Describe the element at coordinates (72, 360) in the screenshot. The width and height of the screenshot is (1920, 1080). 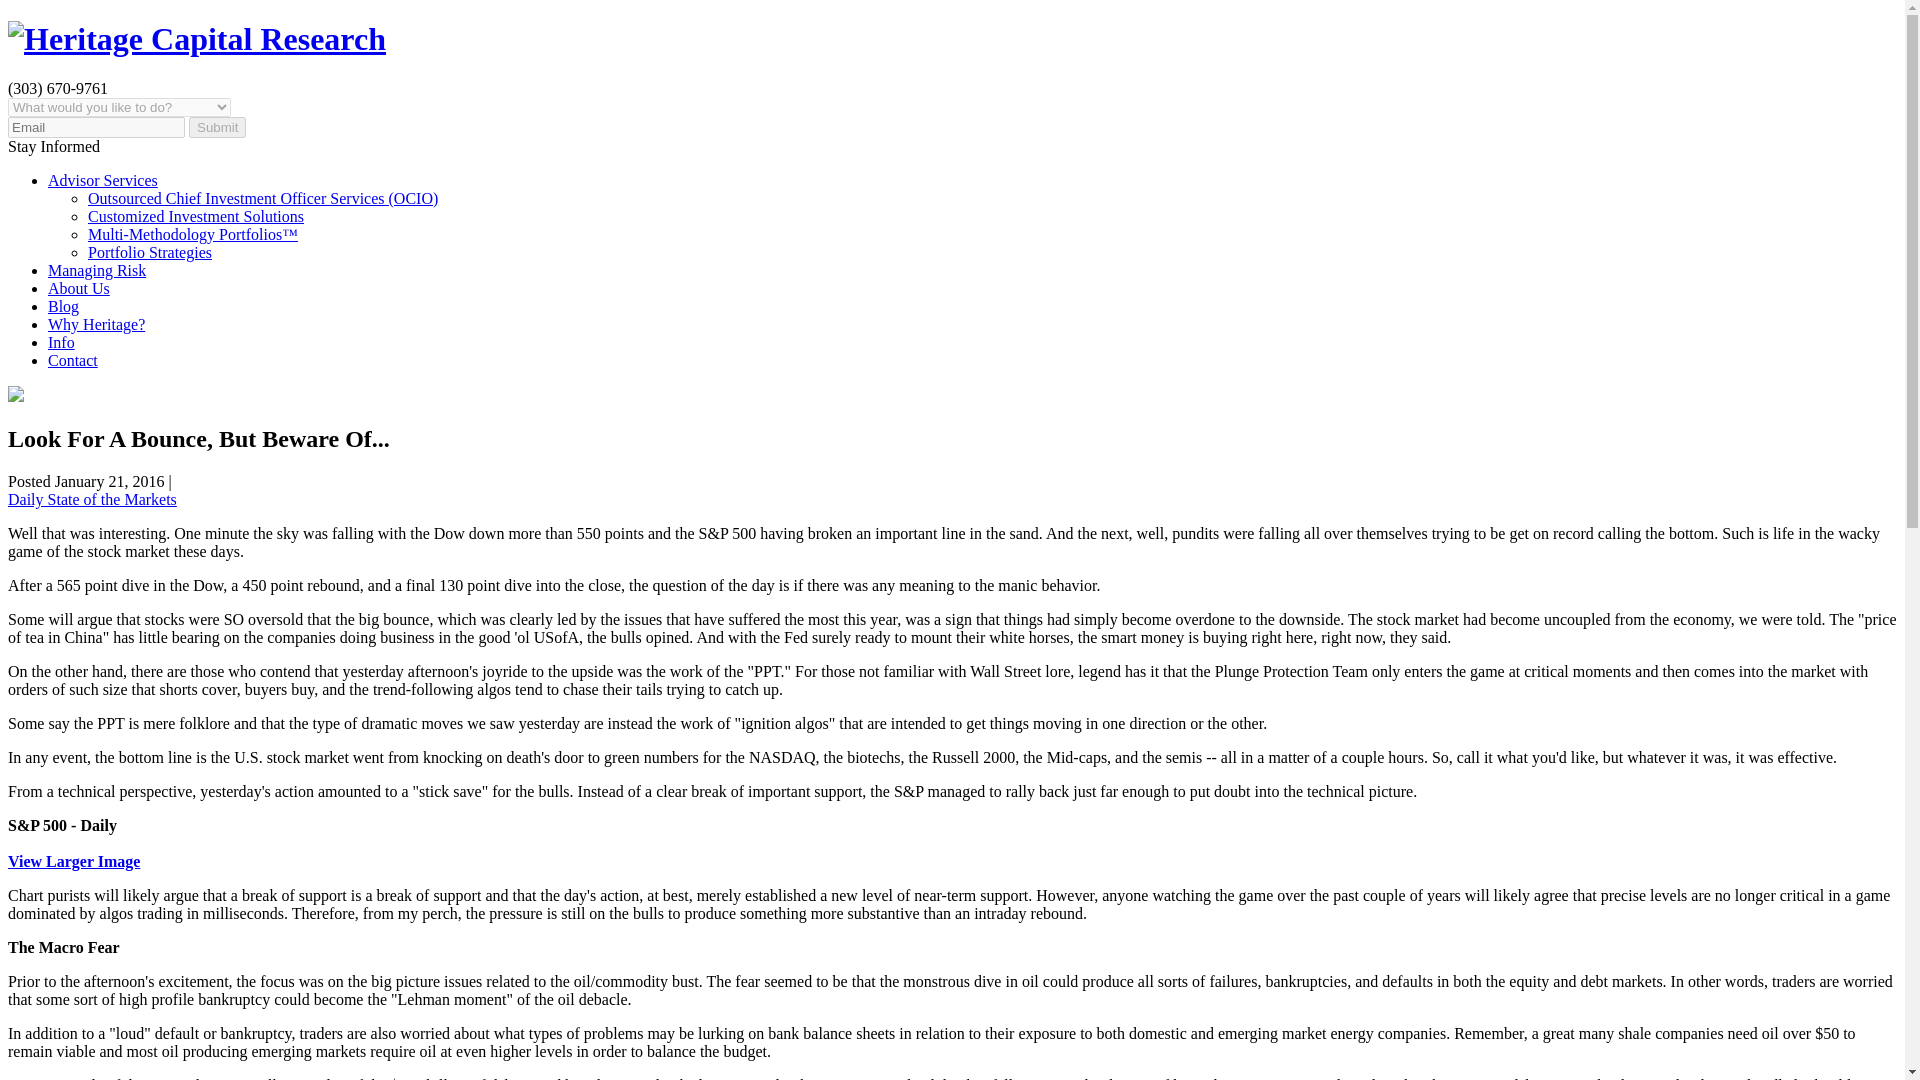
I see `Contact` at that location.